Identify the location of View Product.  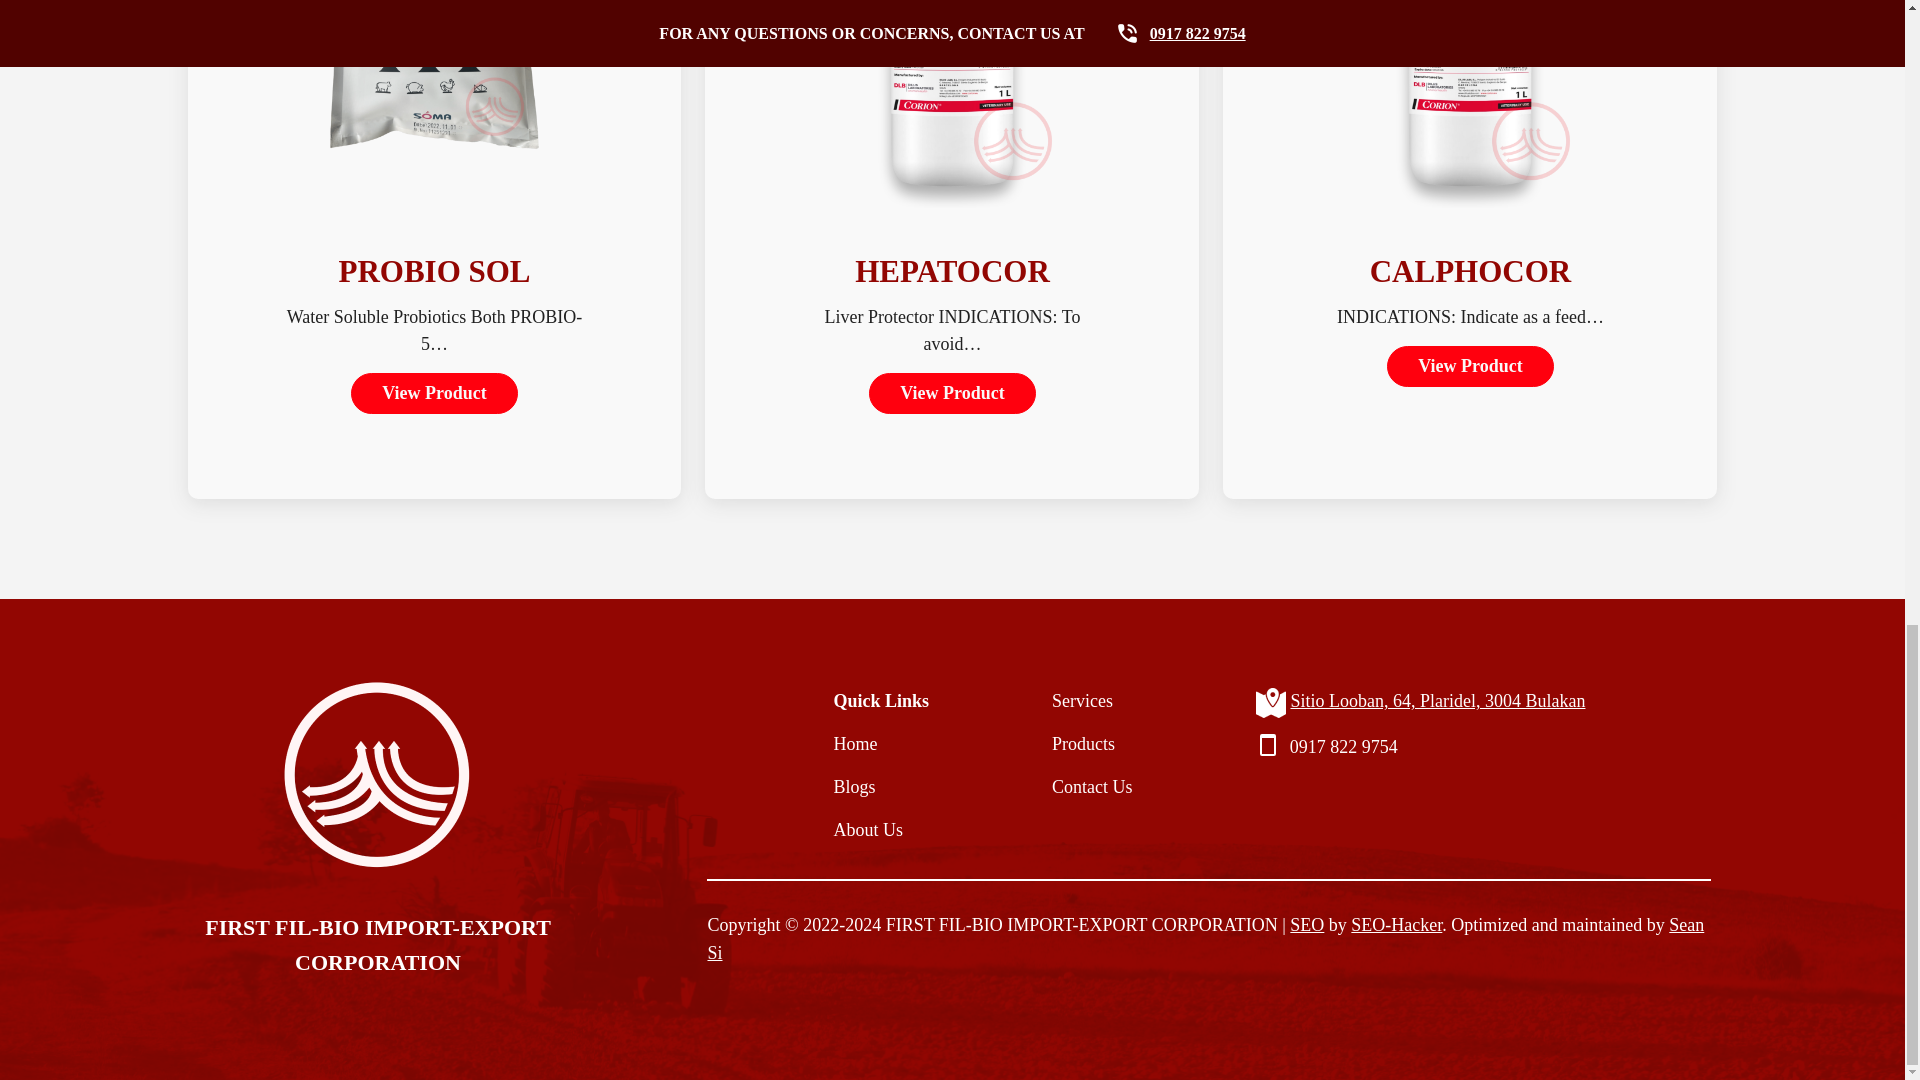
(952, 392).